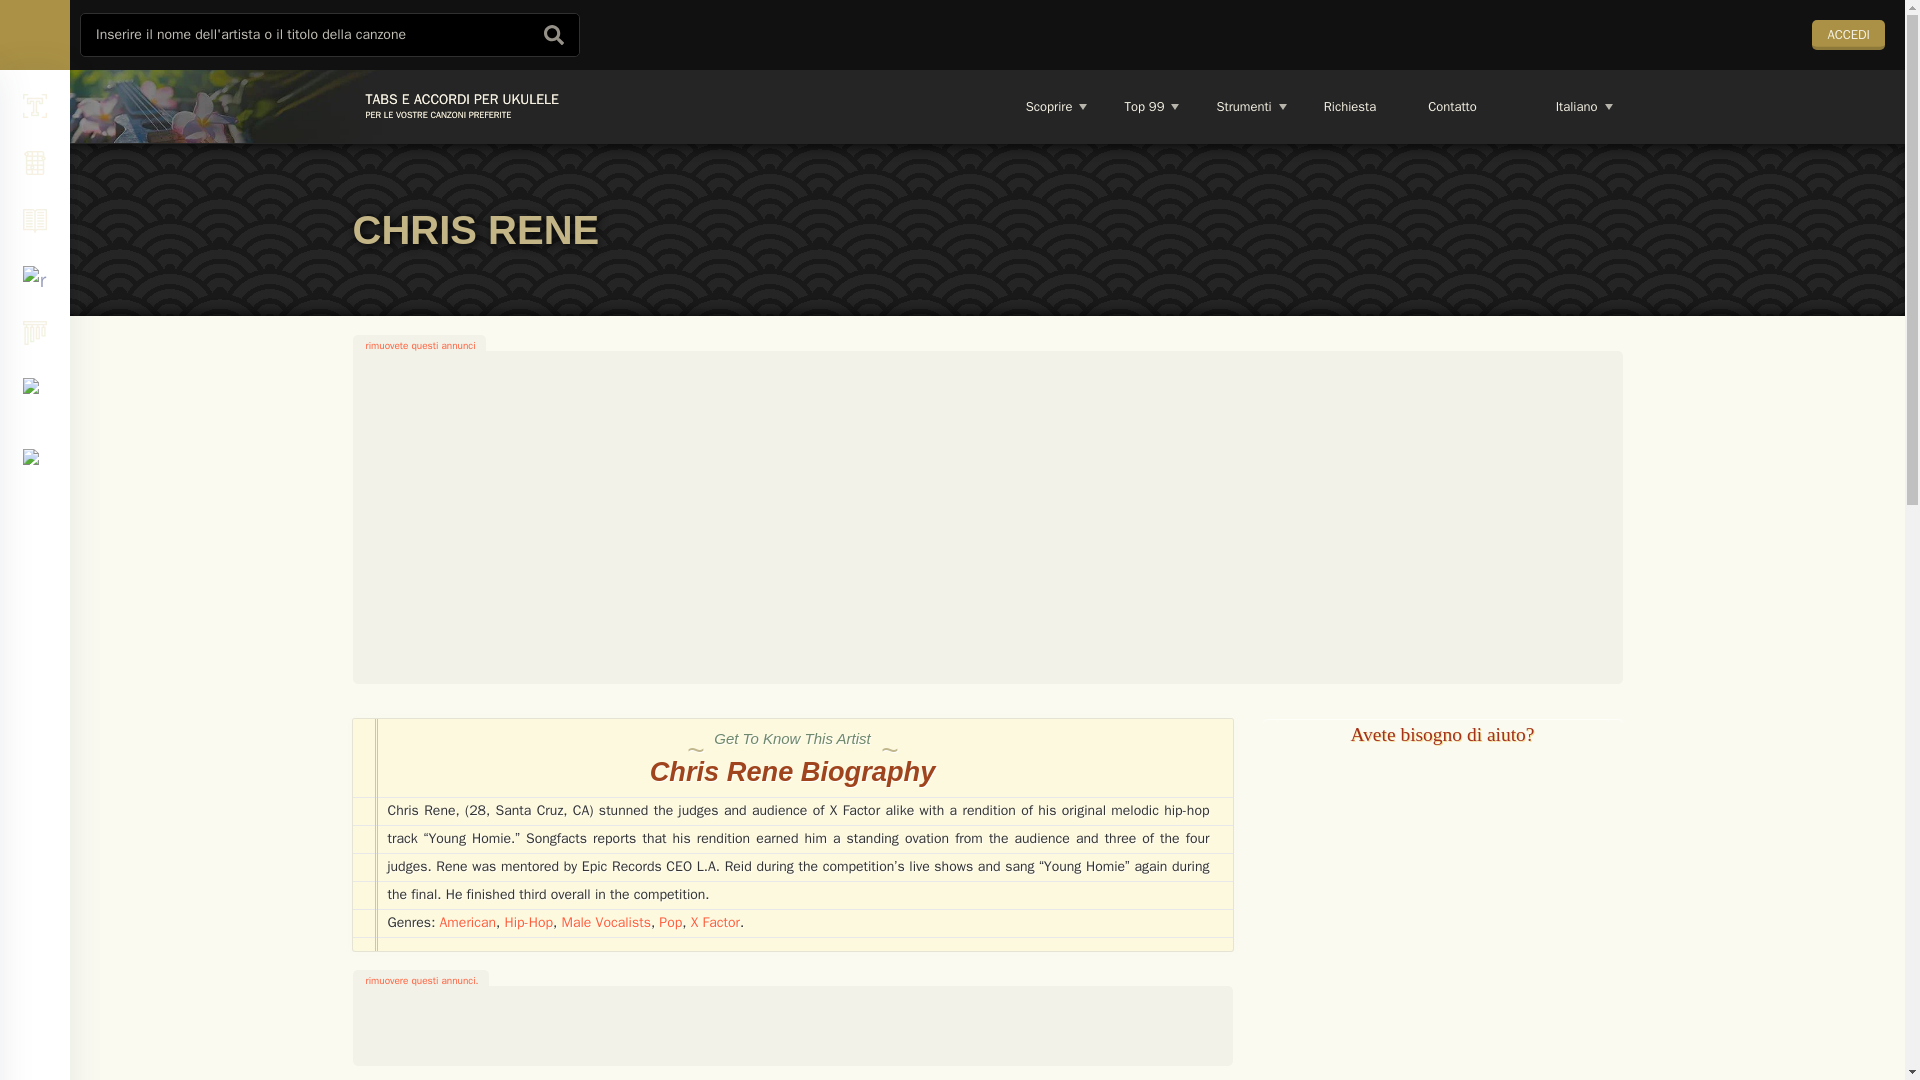 The image size is (1920, 1080). I want to click on ACCEDI, so click(1848, 34).